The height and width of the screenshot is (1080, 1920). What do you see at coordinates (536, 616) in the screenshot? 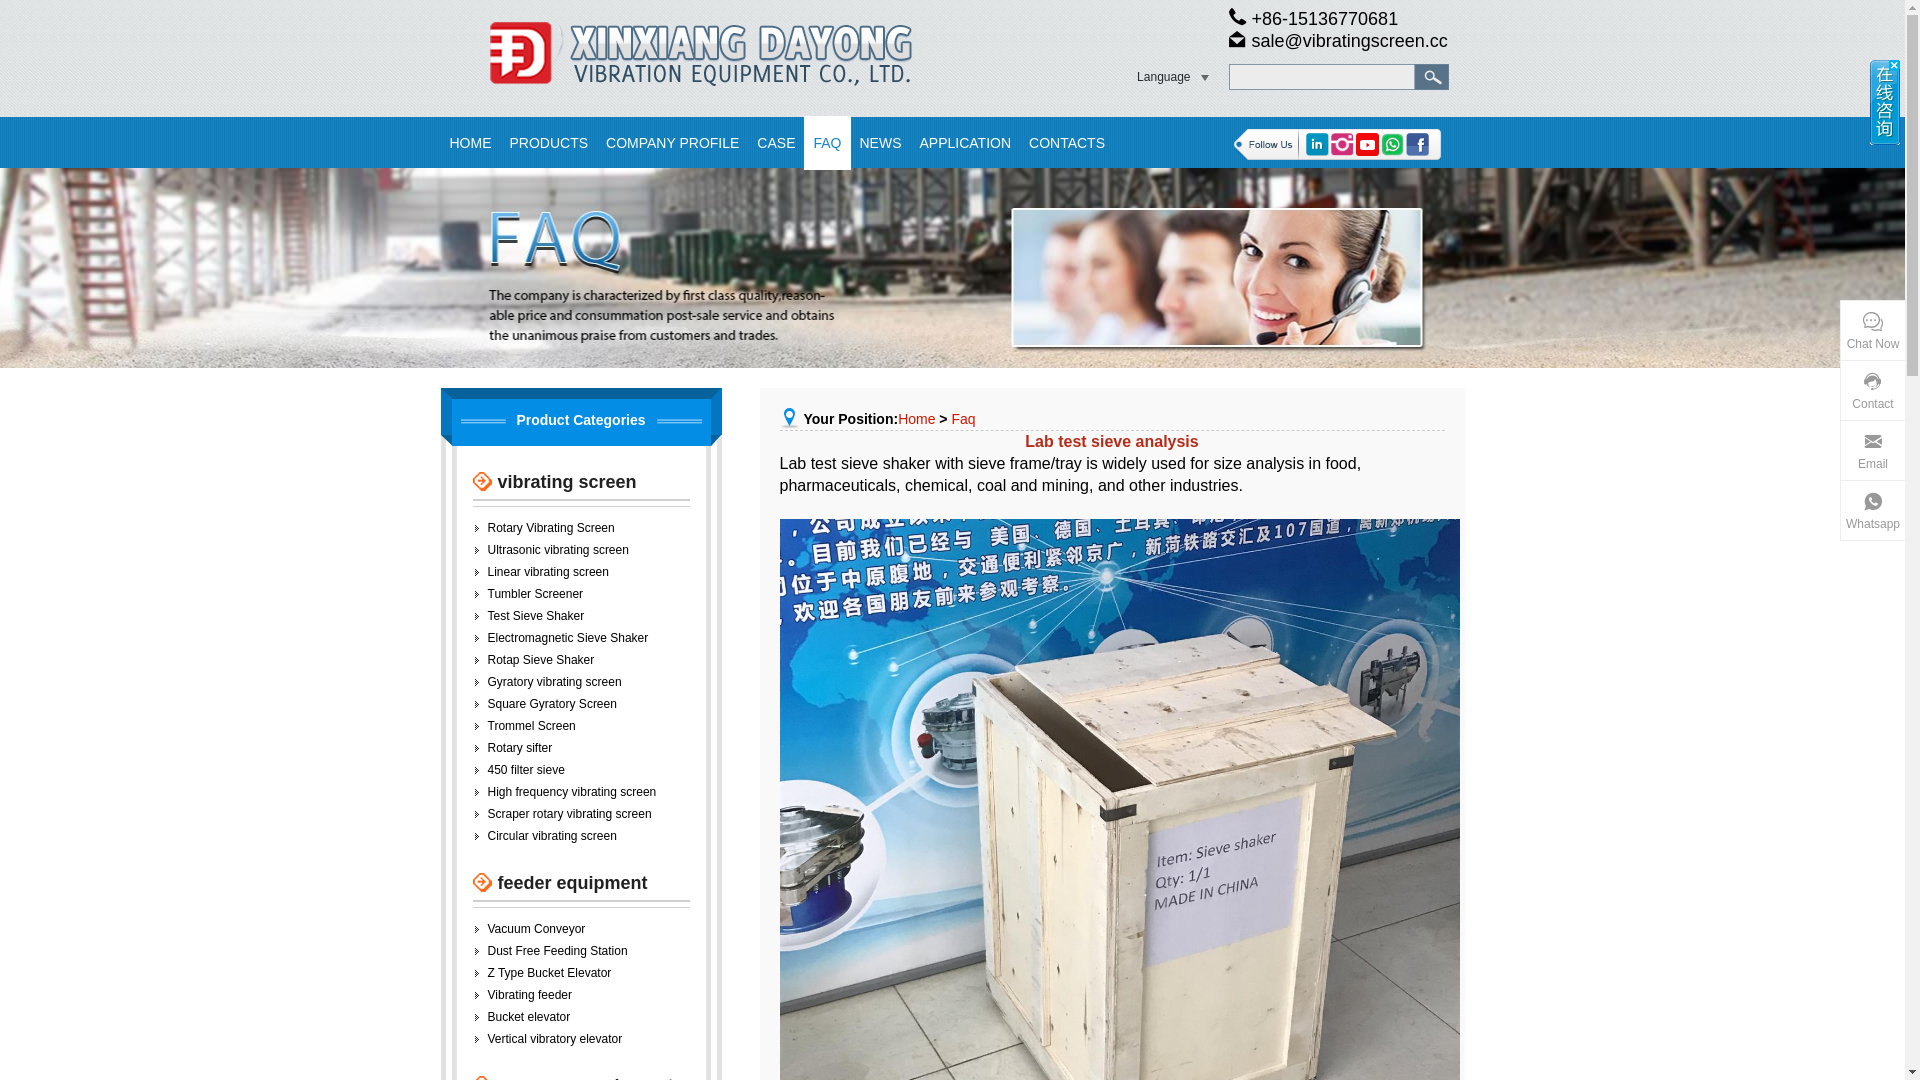
I see `Test Sieve Shaker` at bounding box center [536, 616].